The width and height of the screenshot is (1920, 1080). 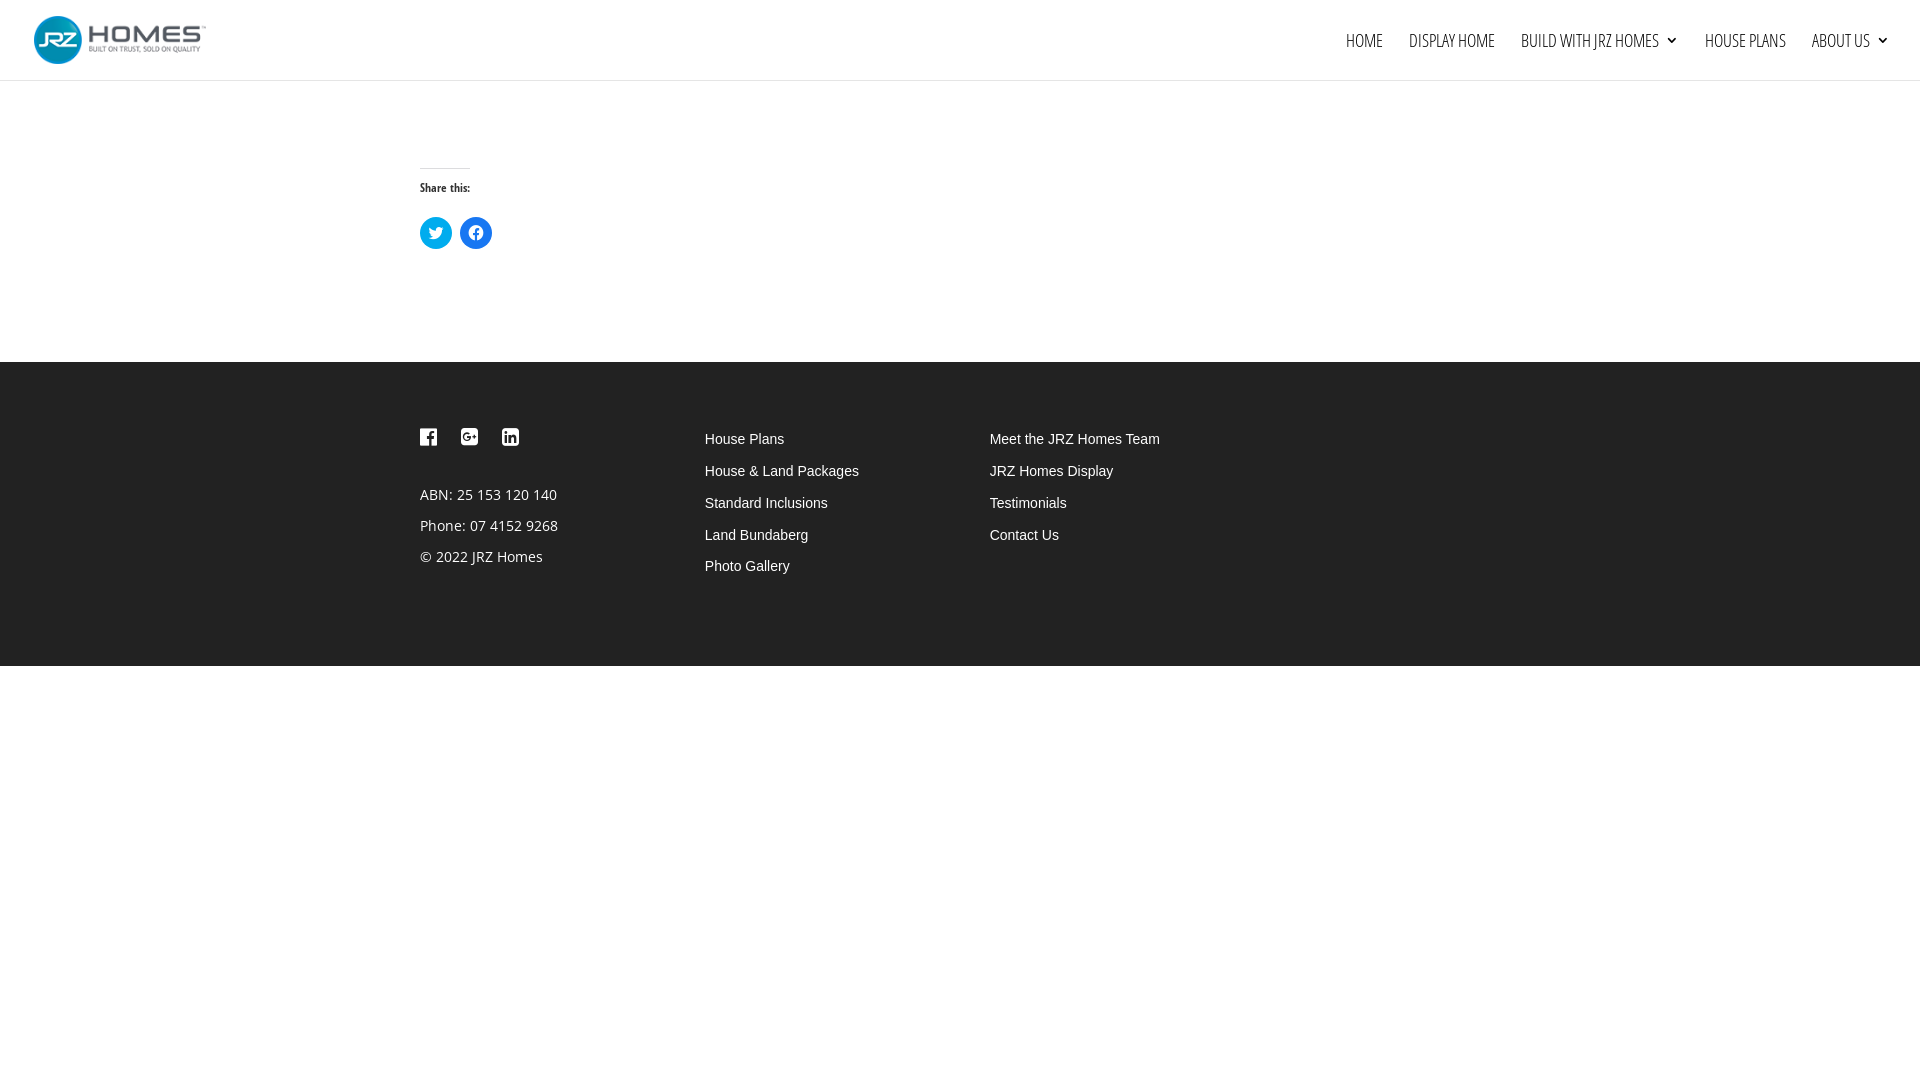 What do you see at coordinates (744, 438) in the screenshot?
I see `House Plans` at bounding box center [744, 438].